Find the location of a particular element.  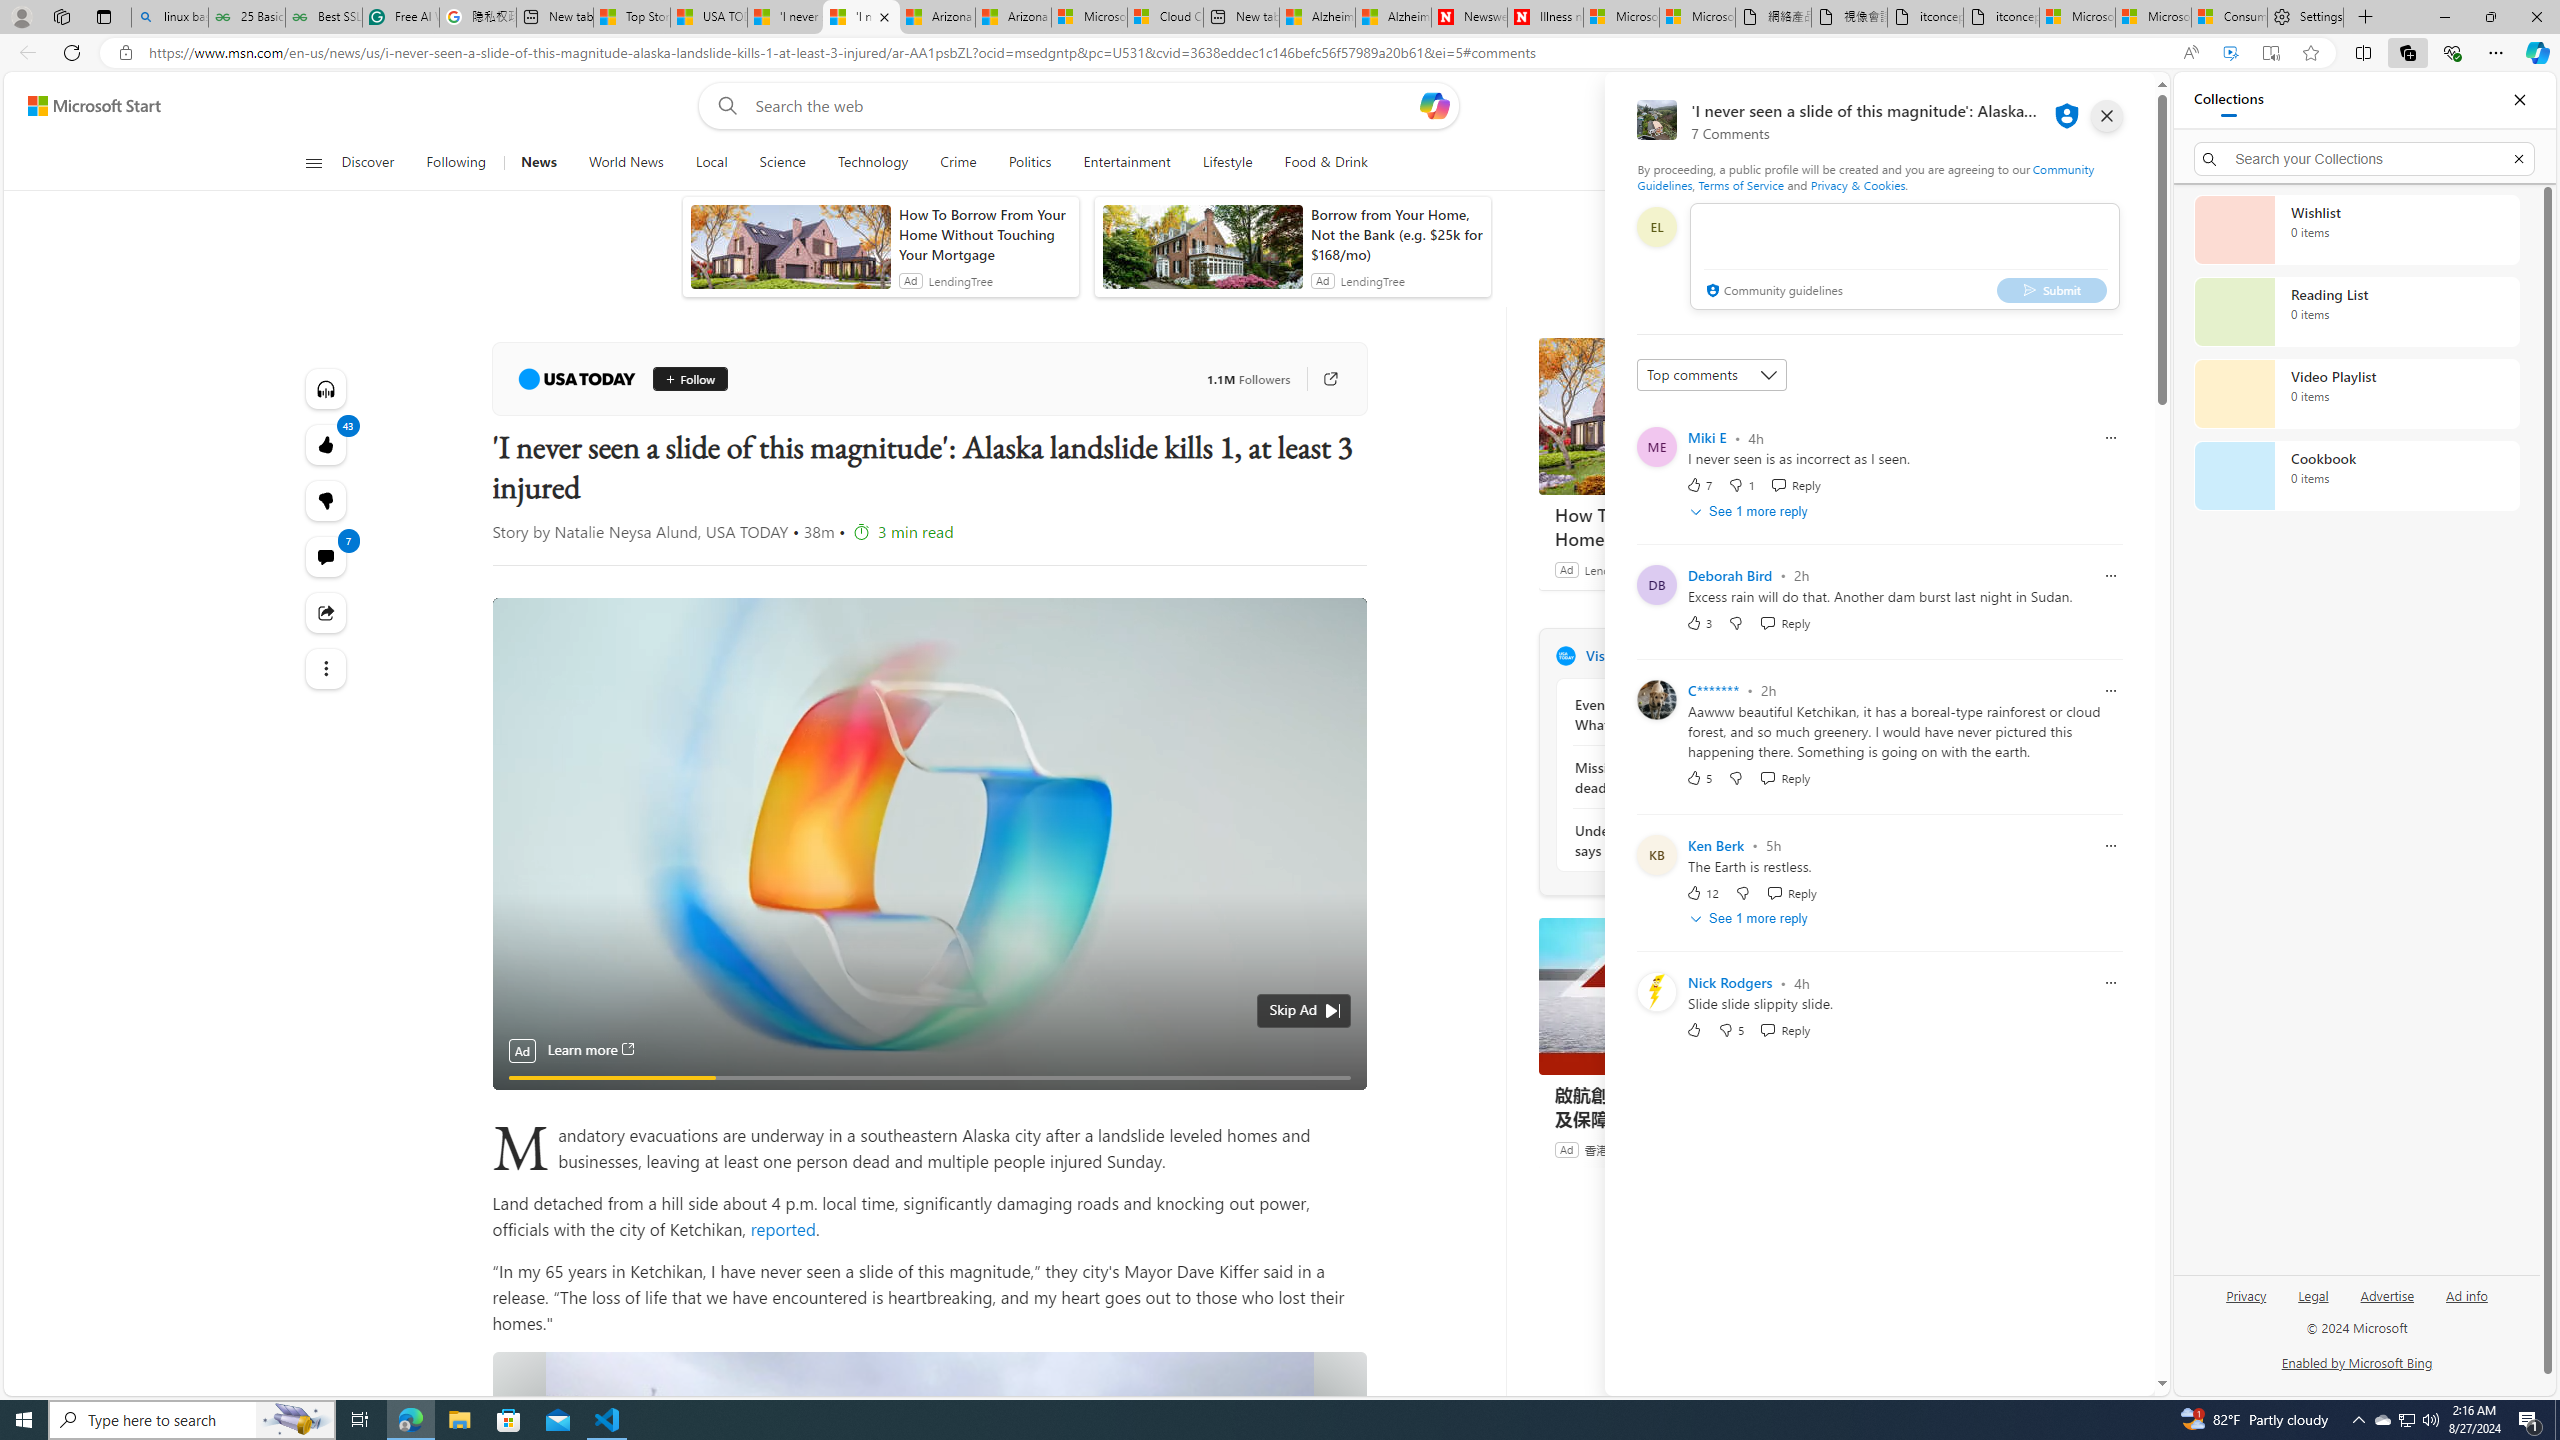

comment-box is located at coordinates (1904, 256).